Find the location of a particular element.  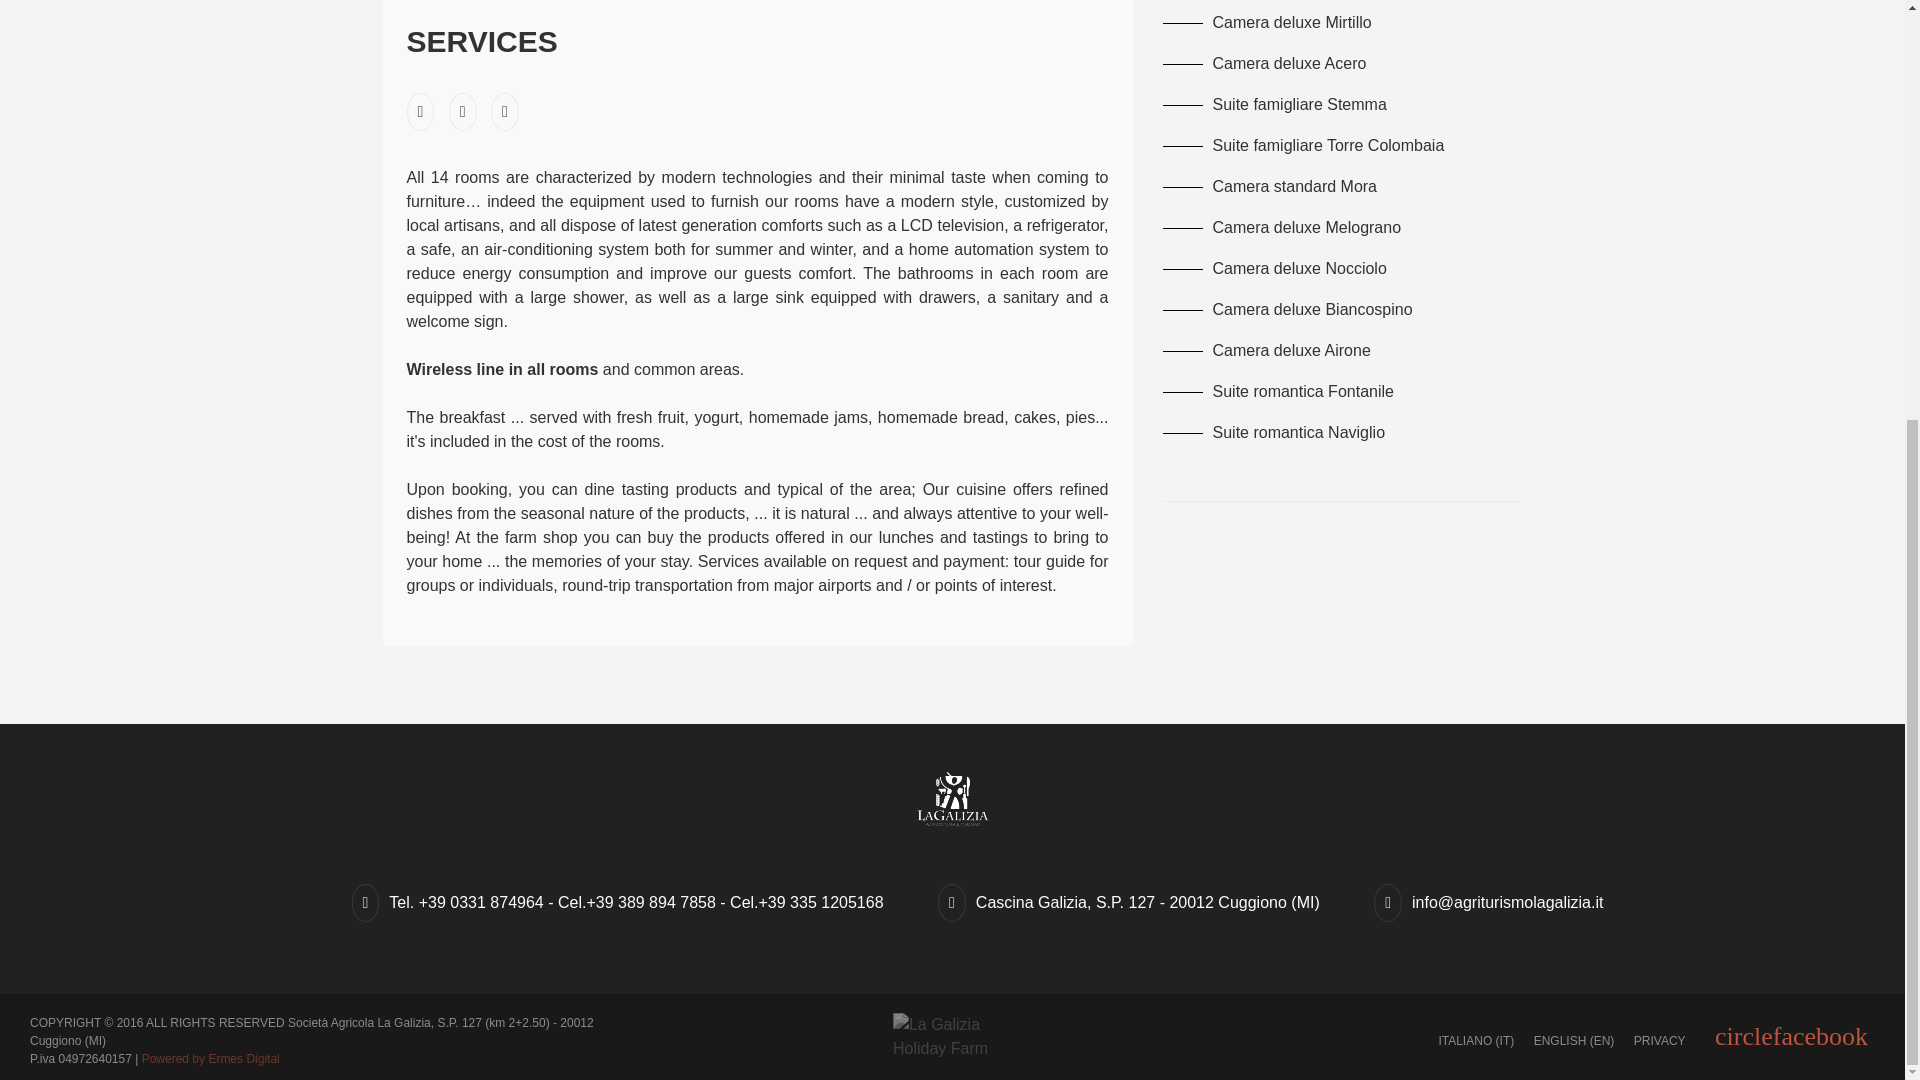

Realizzazione siti web e Seo Milano is located at coordinates (211, 1058).